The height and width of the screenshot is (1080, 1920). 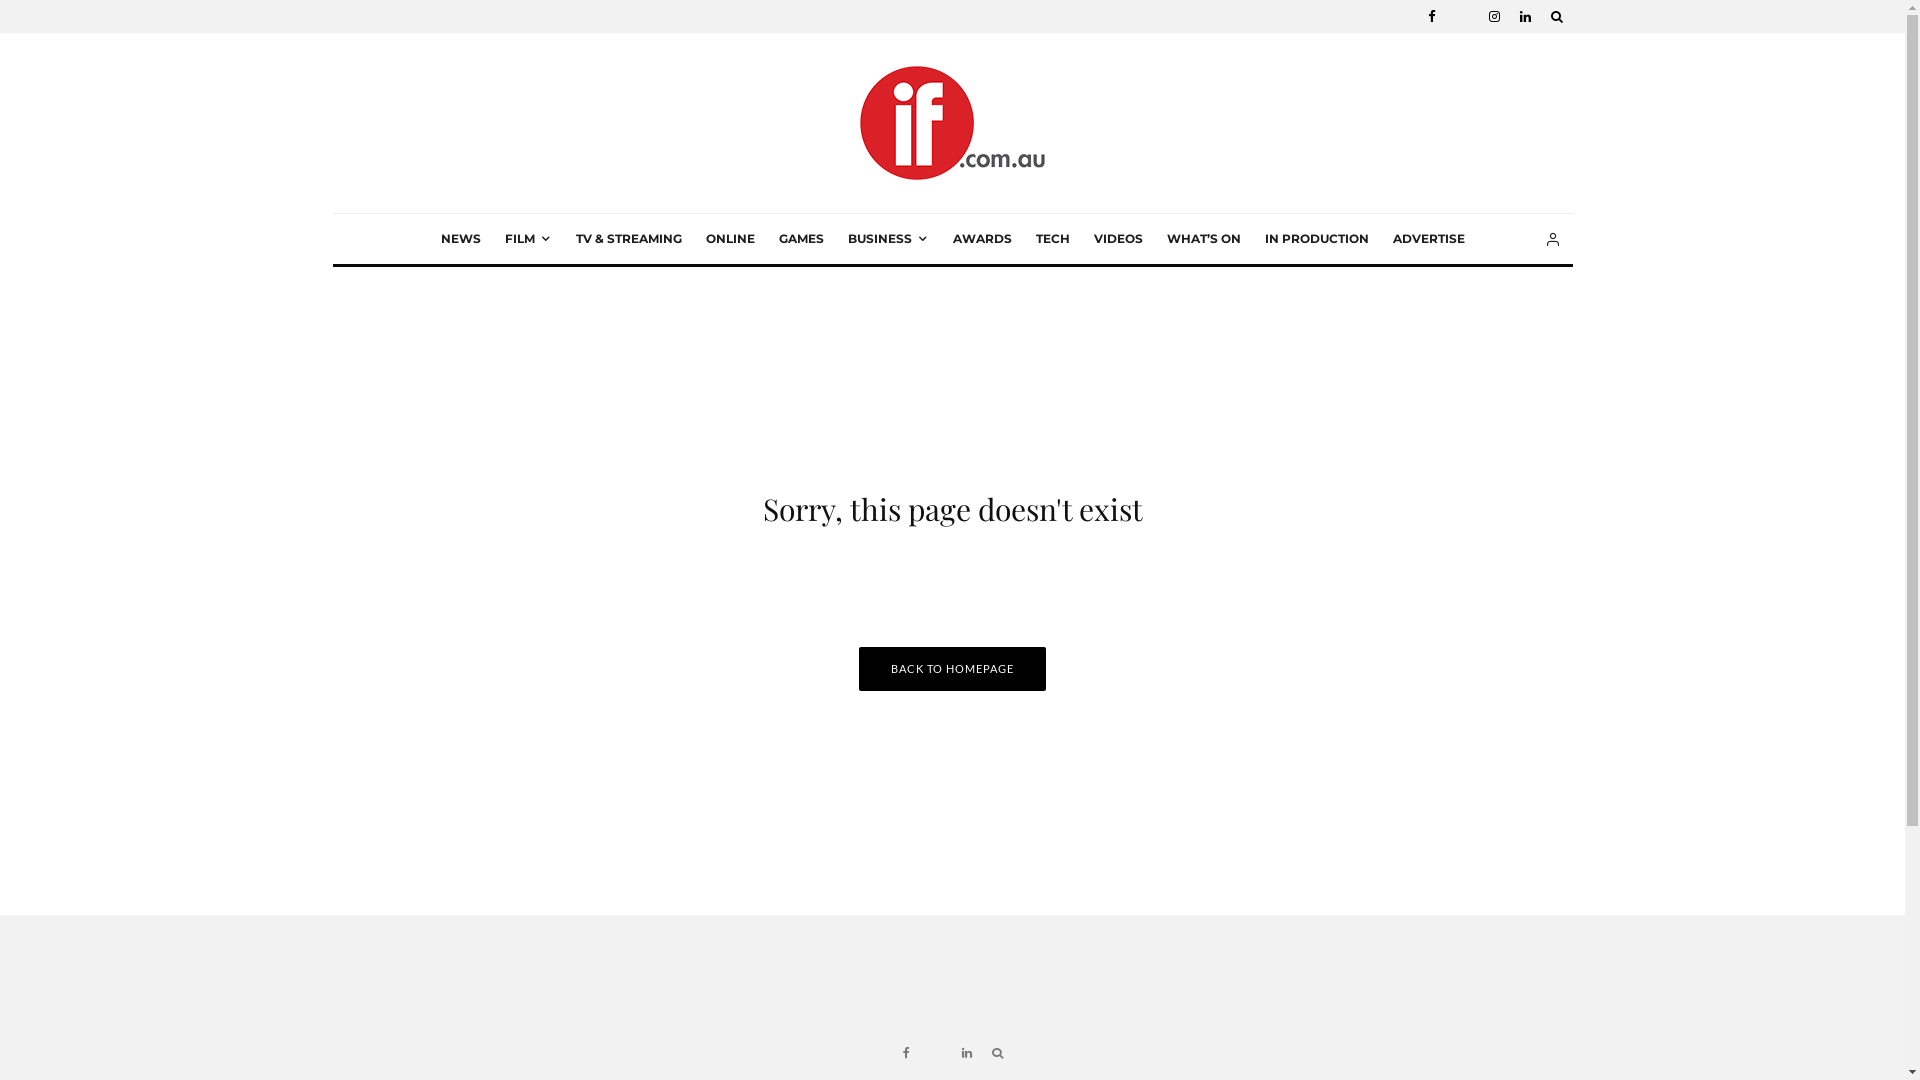 I want to click on AWARDS, so click(x=982, y=239).